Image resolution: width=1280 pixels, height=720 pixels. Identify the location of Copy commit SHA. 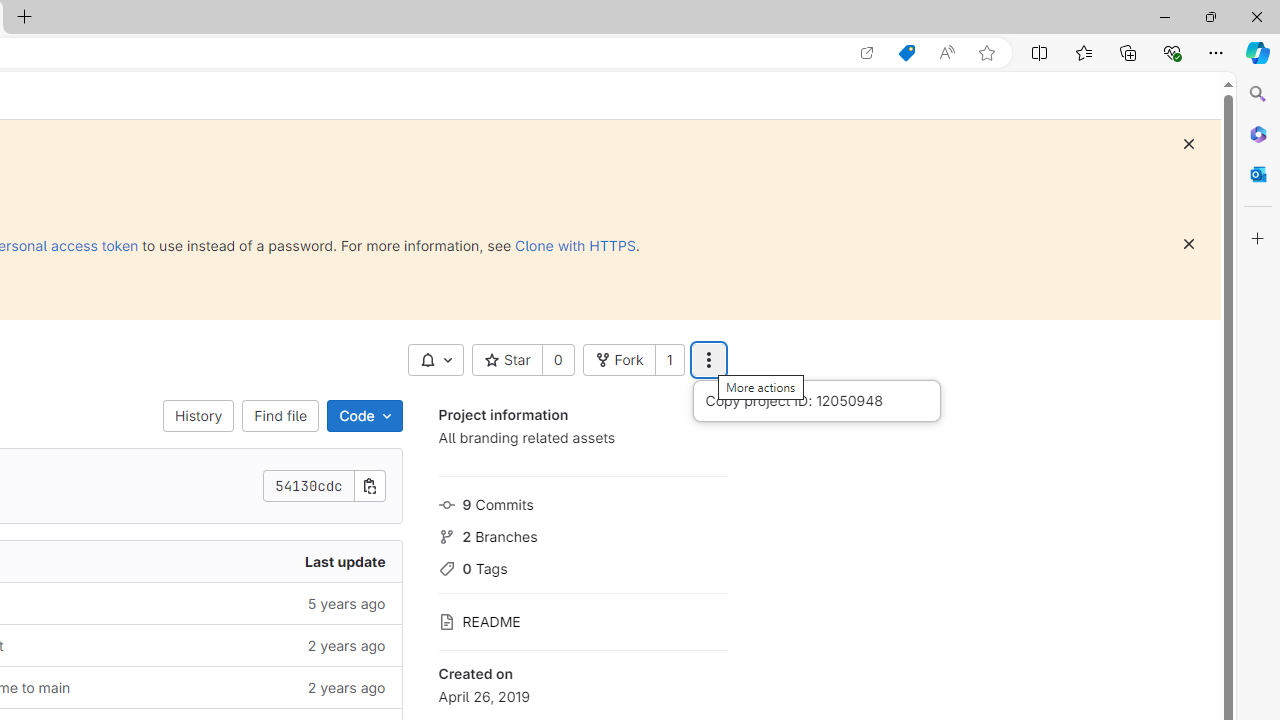
(370, 486).